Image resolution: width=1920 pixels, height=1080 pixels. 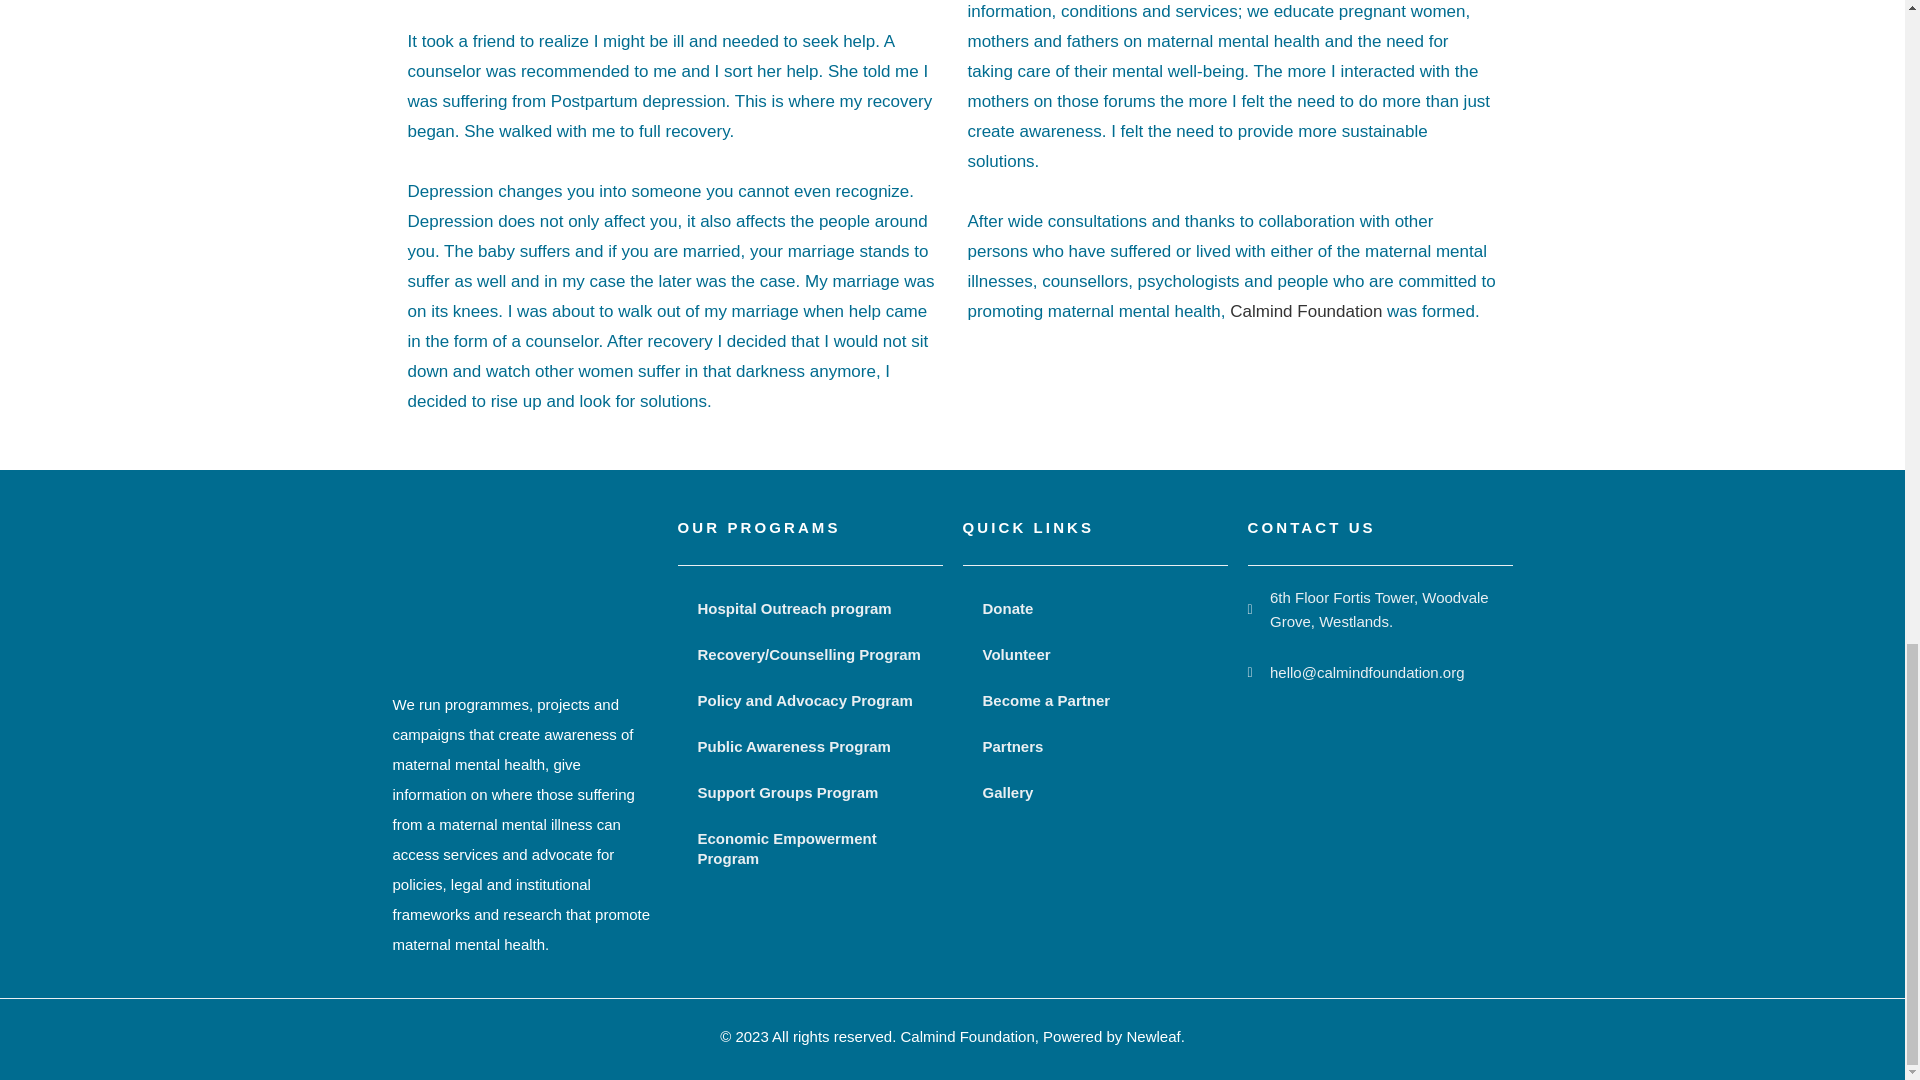 I want to click on Calmind-Foundation-Logo-white, so click(x=524, y=594).